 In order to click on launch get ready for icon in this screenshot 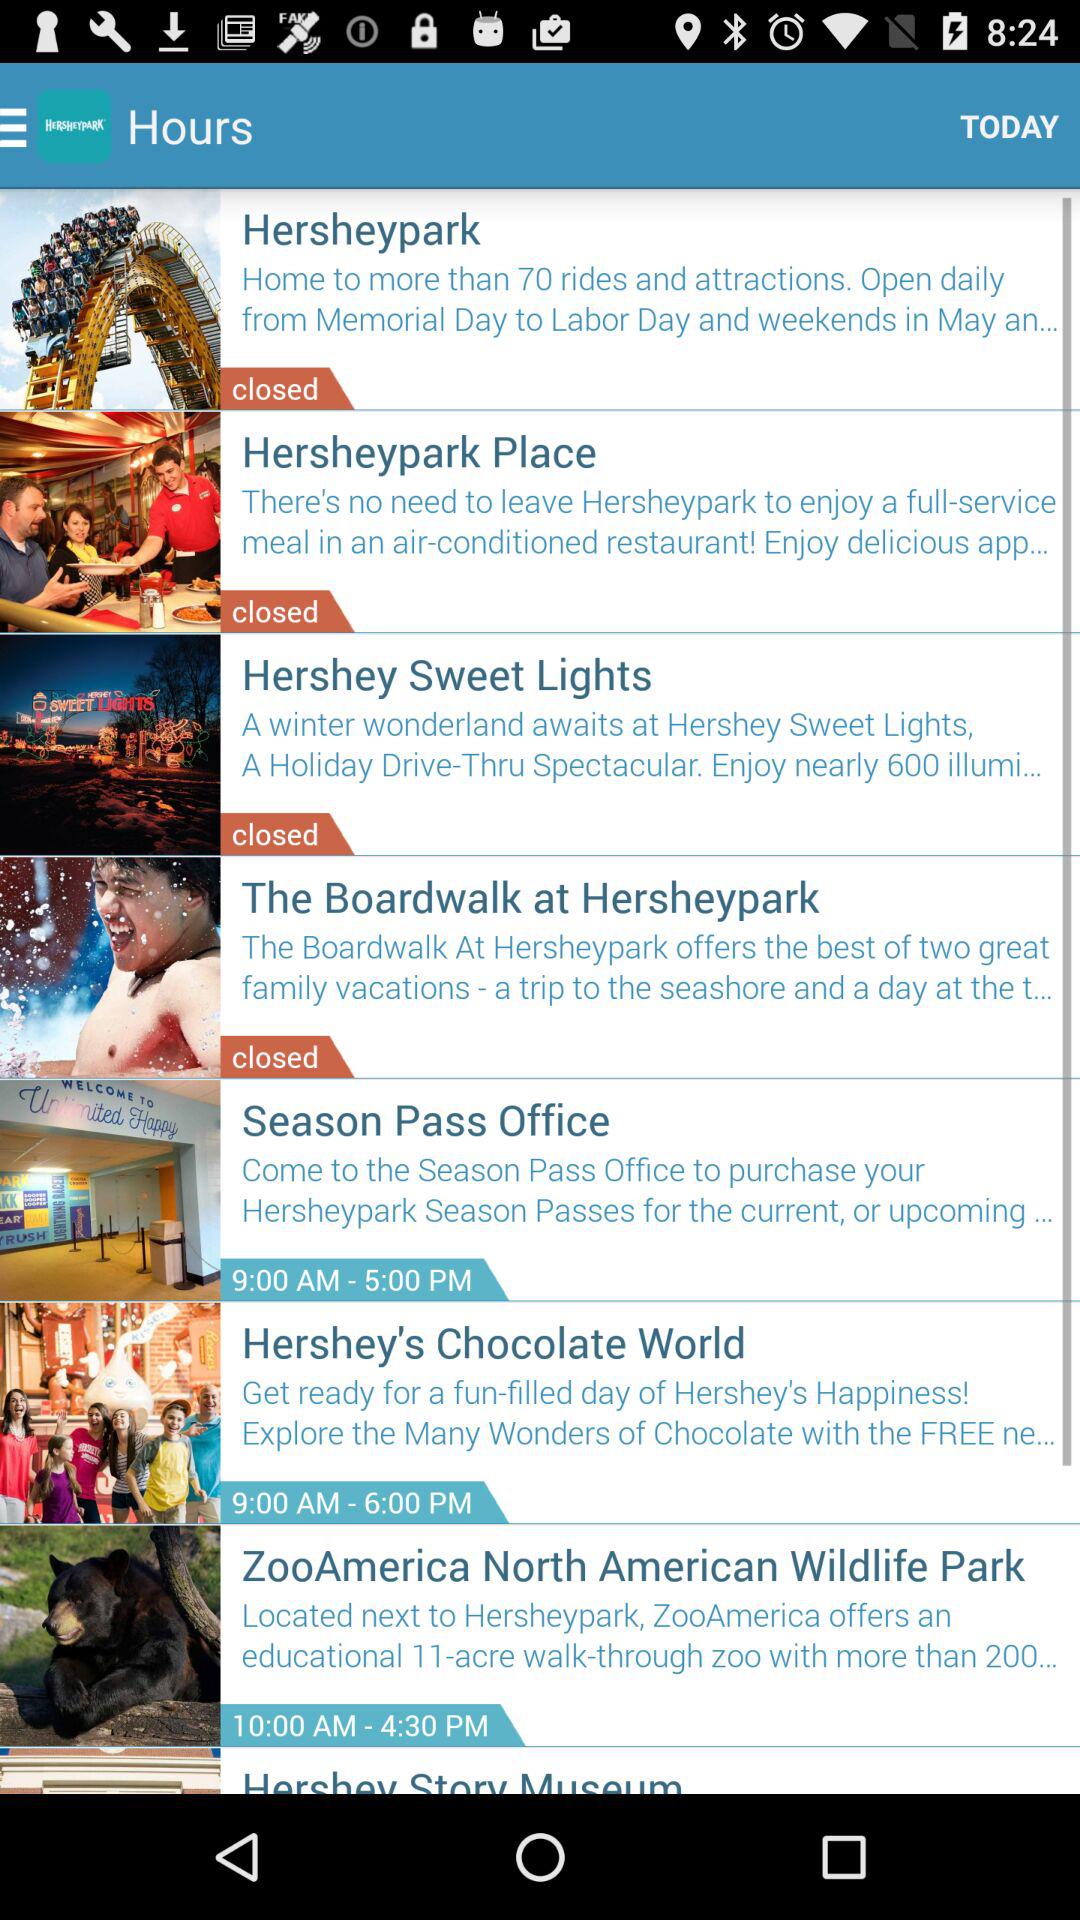, I will do `click(650, 1420)`.